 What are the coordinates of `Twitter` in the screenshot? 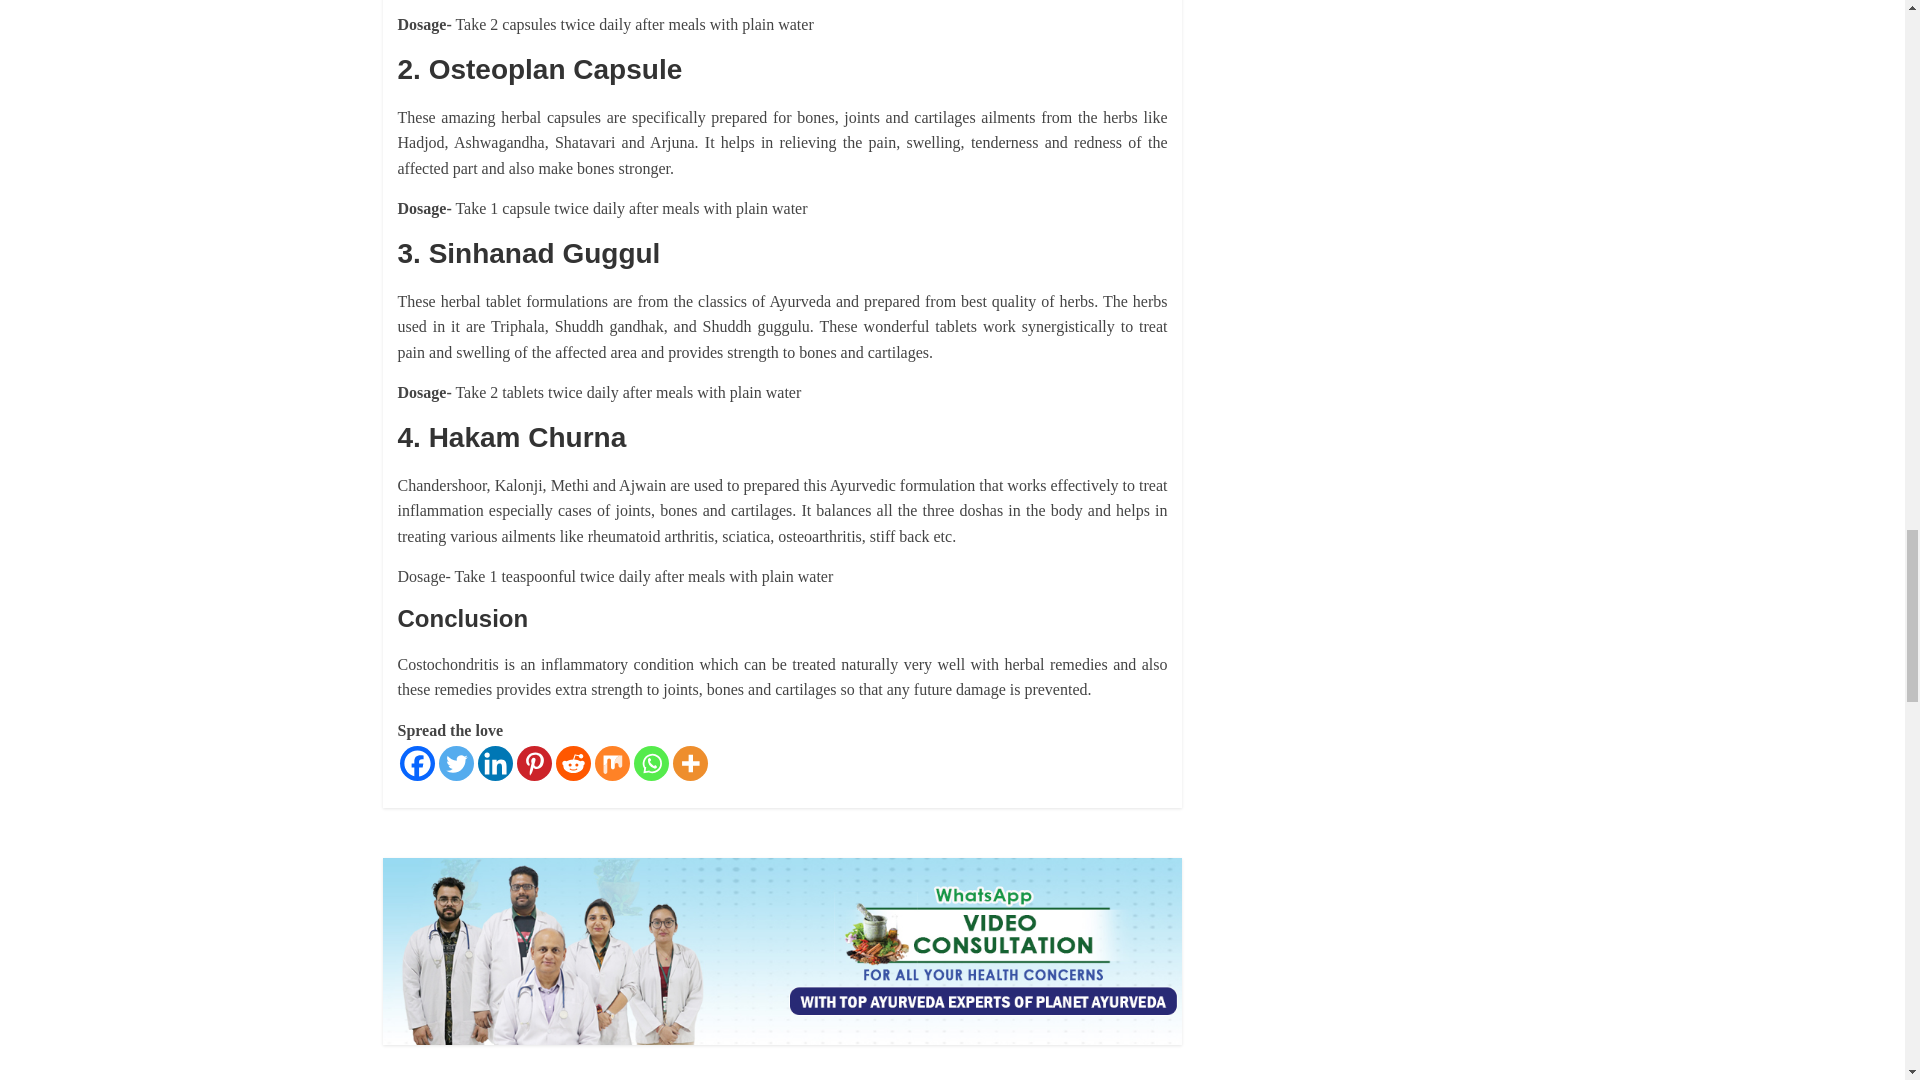 It's located at (454, 763).